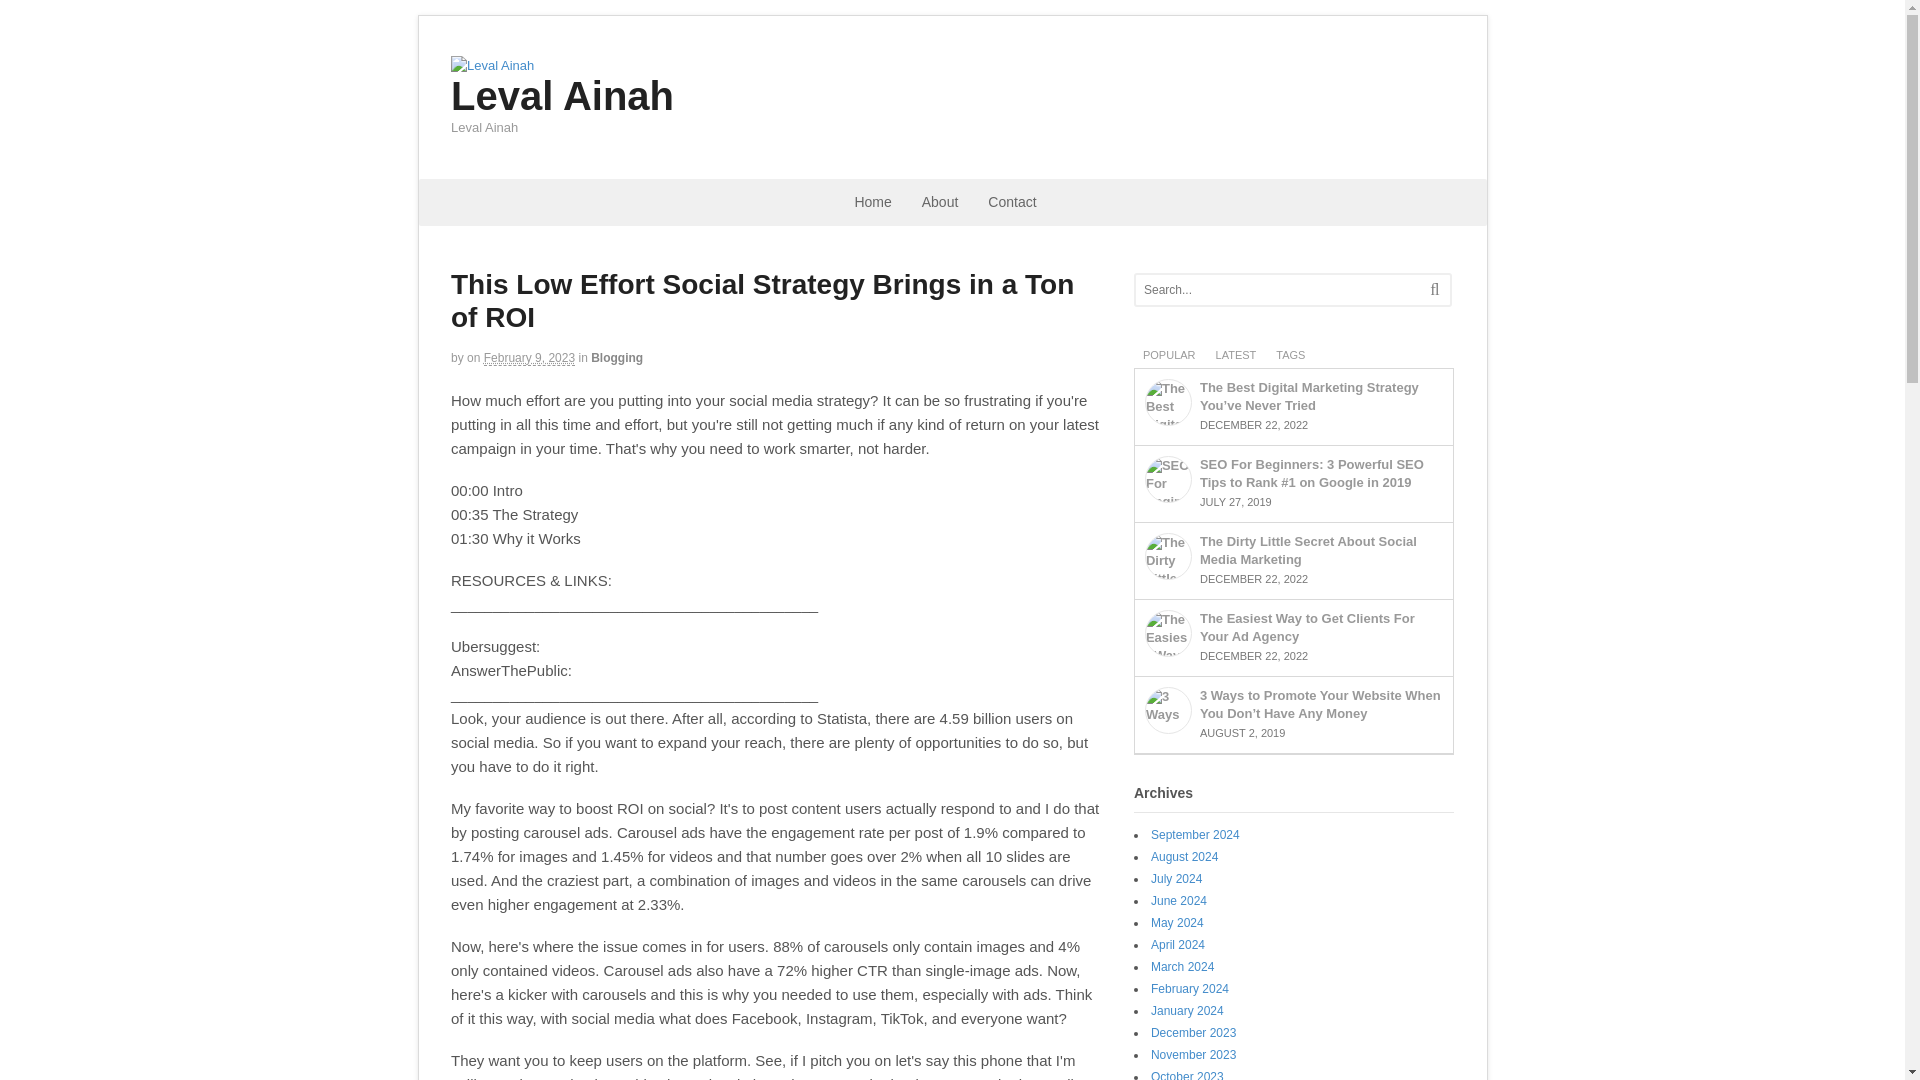 The height and width of the screenshot is (1080, 1920). What do you see at coordinates (1170, 354) in the screenshot?
I see `POPULAR` at bounding box center [1170, 354].